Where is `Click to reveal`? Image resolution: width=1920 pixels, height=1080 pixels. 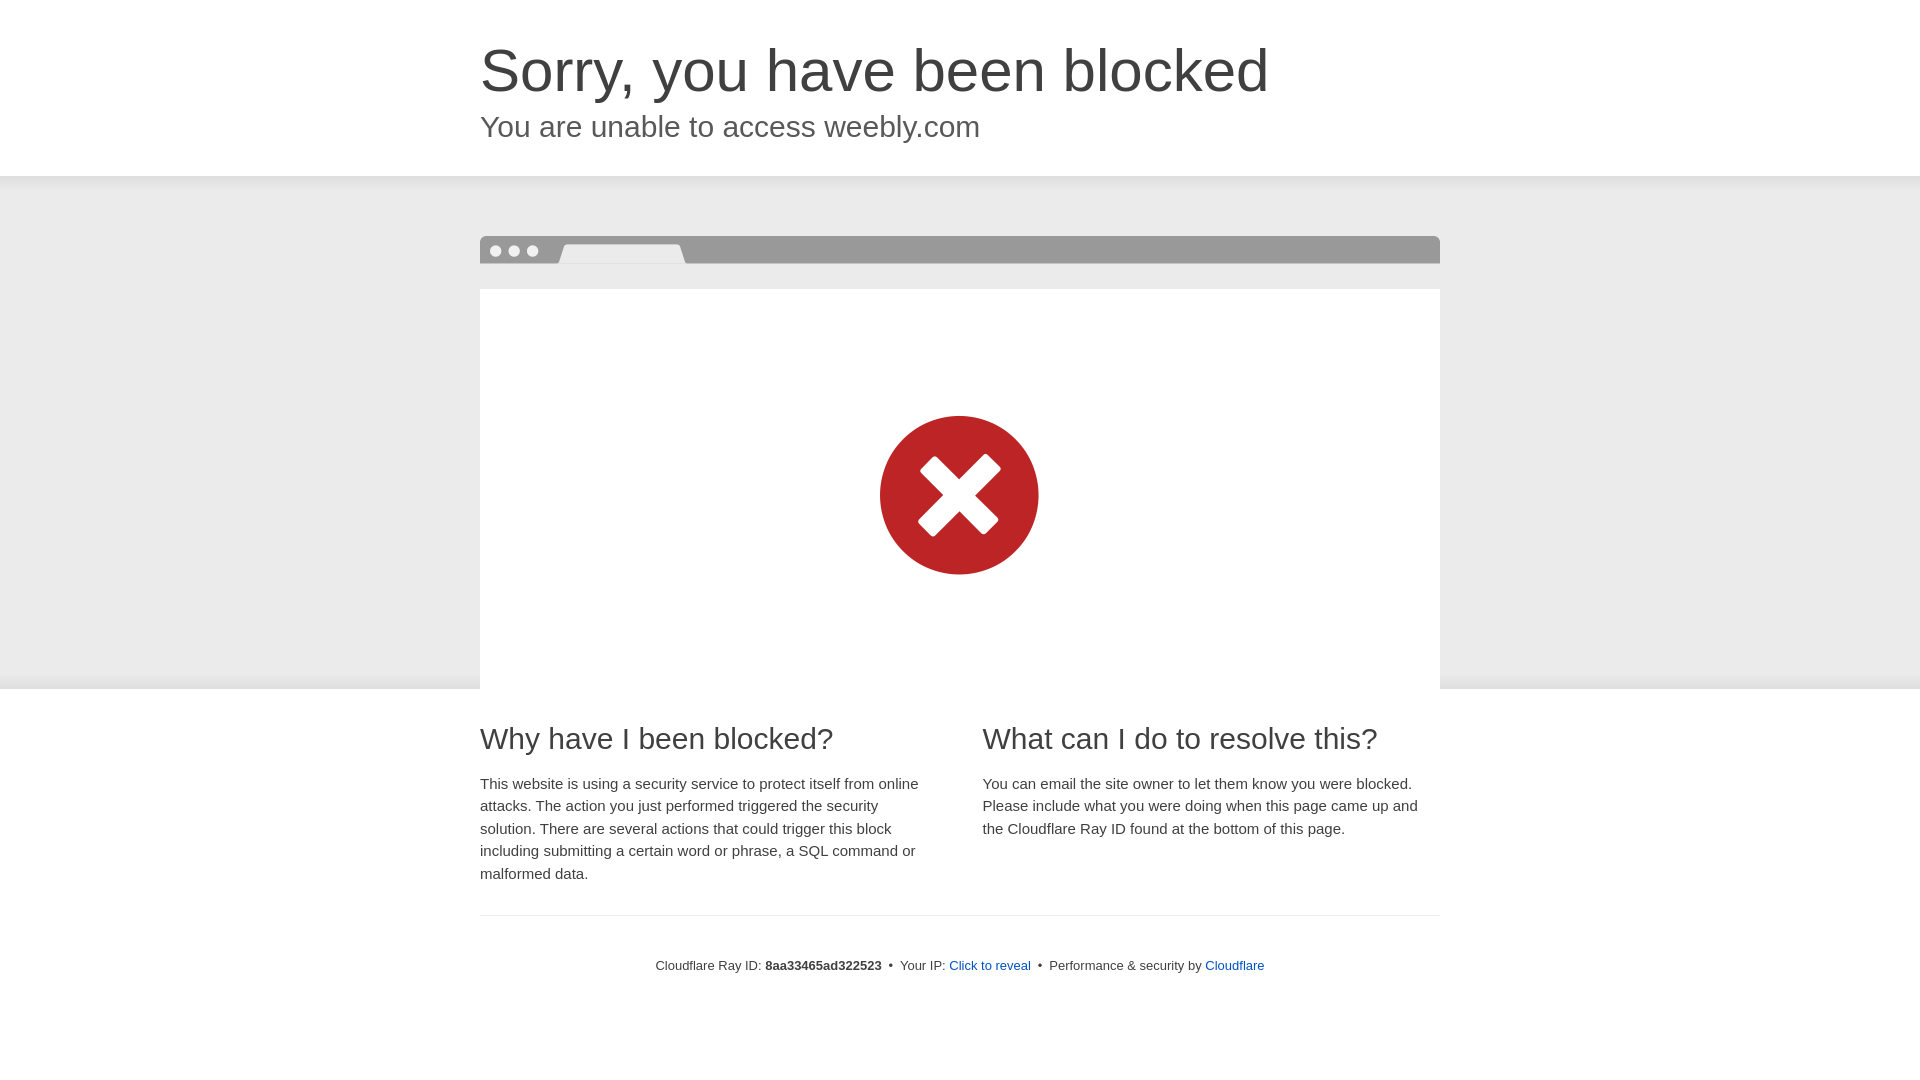 Click to reveal is located at coordinates (990, 966).